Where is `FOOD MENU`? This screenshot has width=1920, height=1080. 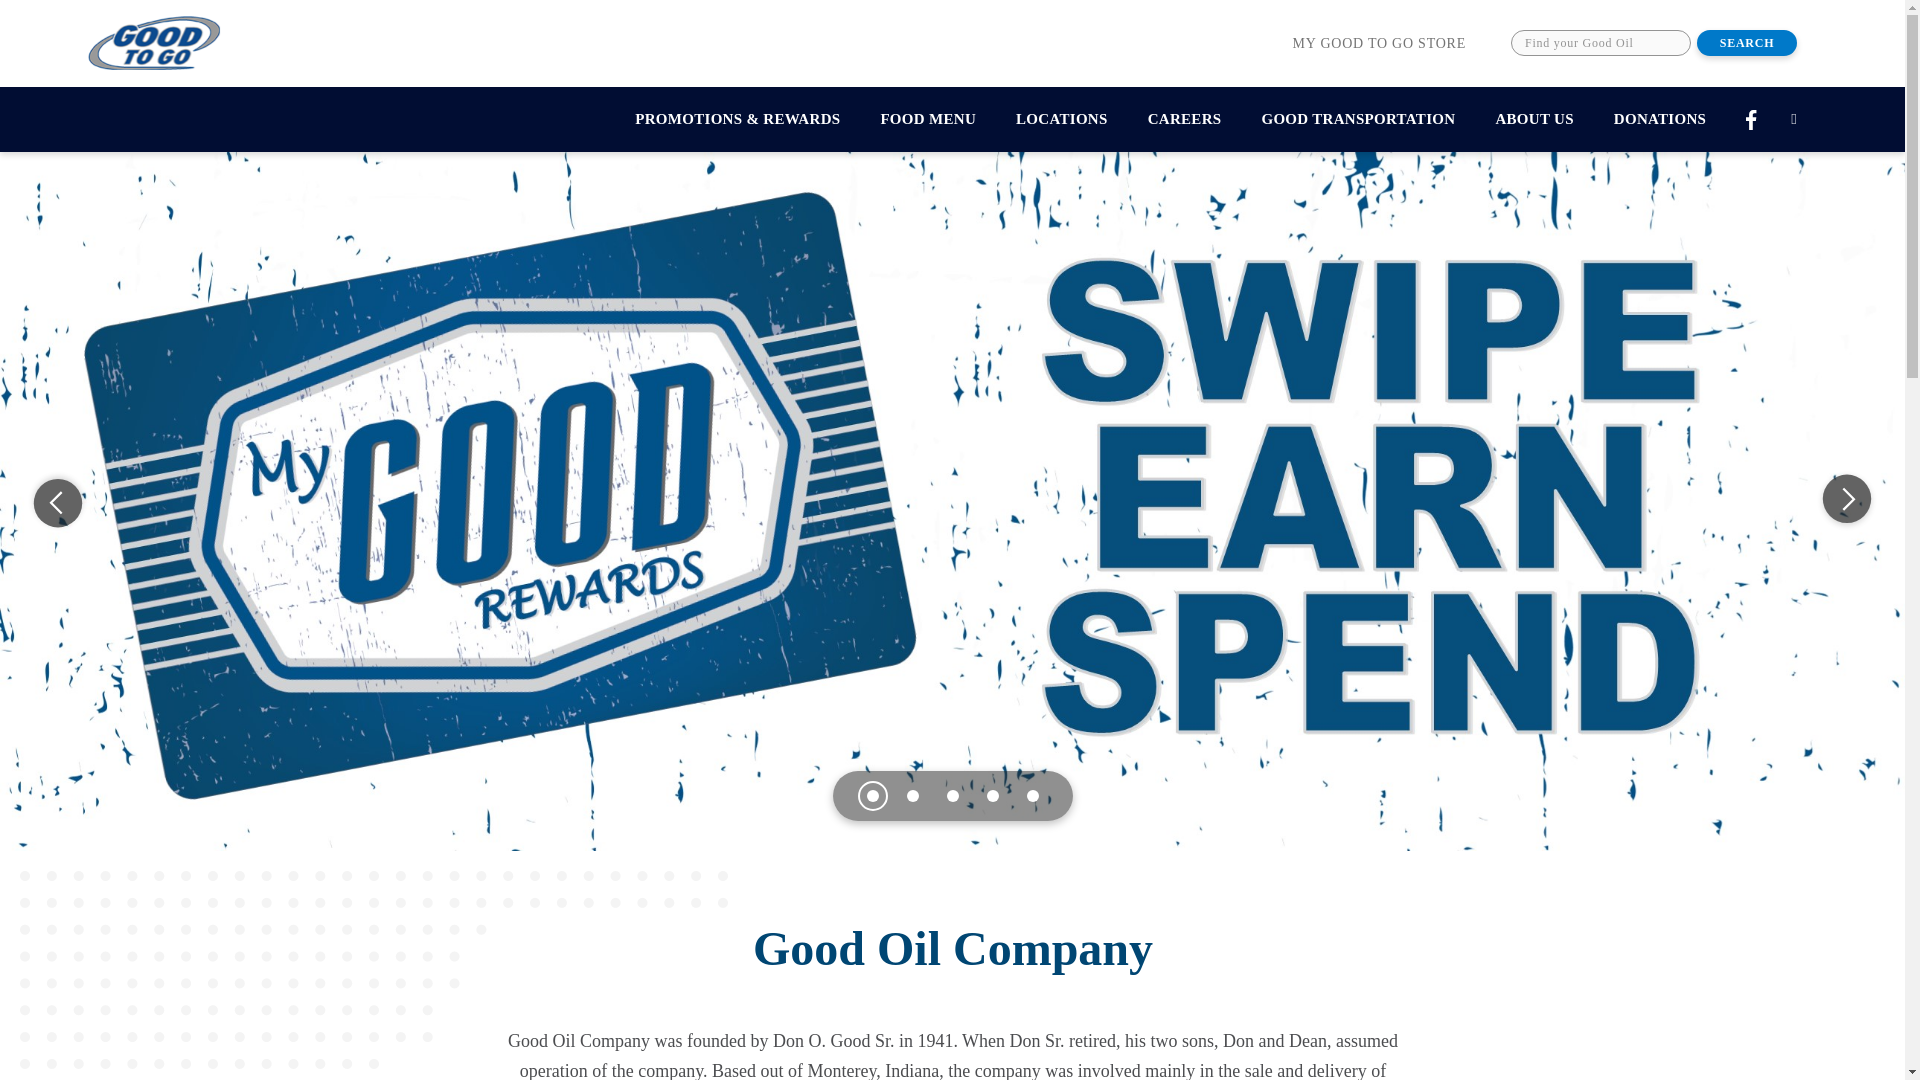
FOOD MENU is located at coordinates (928, 120).